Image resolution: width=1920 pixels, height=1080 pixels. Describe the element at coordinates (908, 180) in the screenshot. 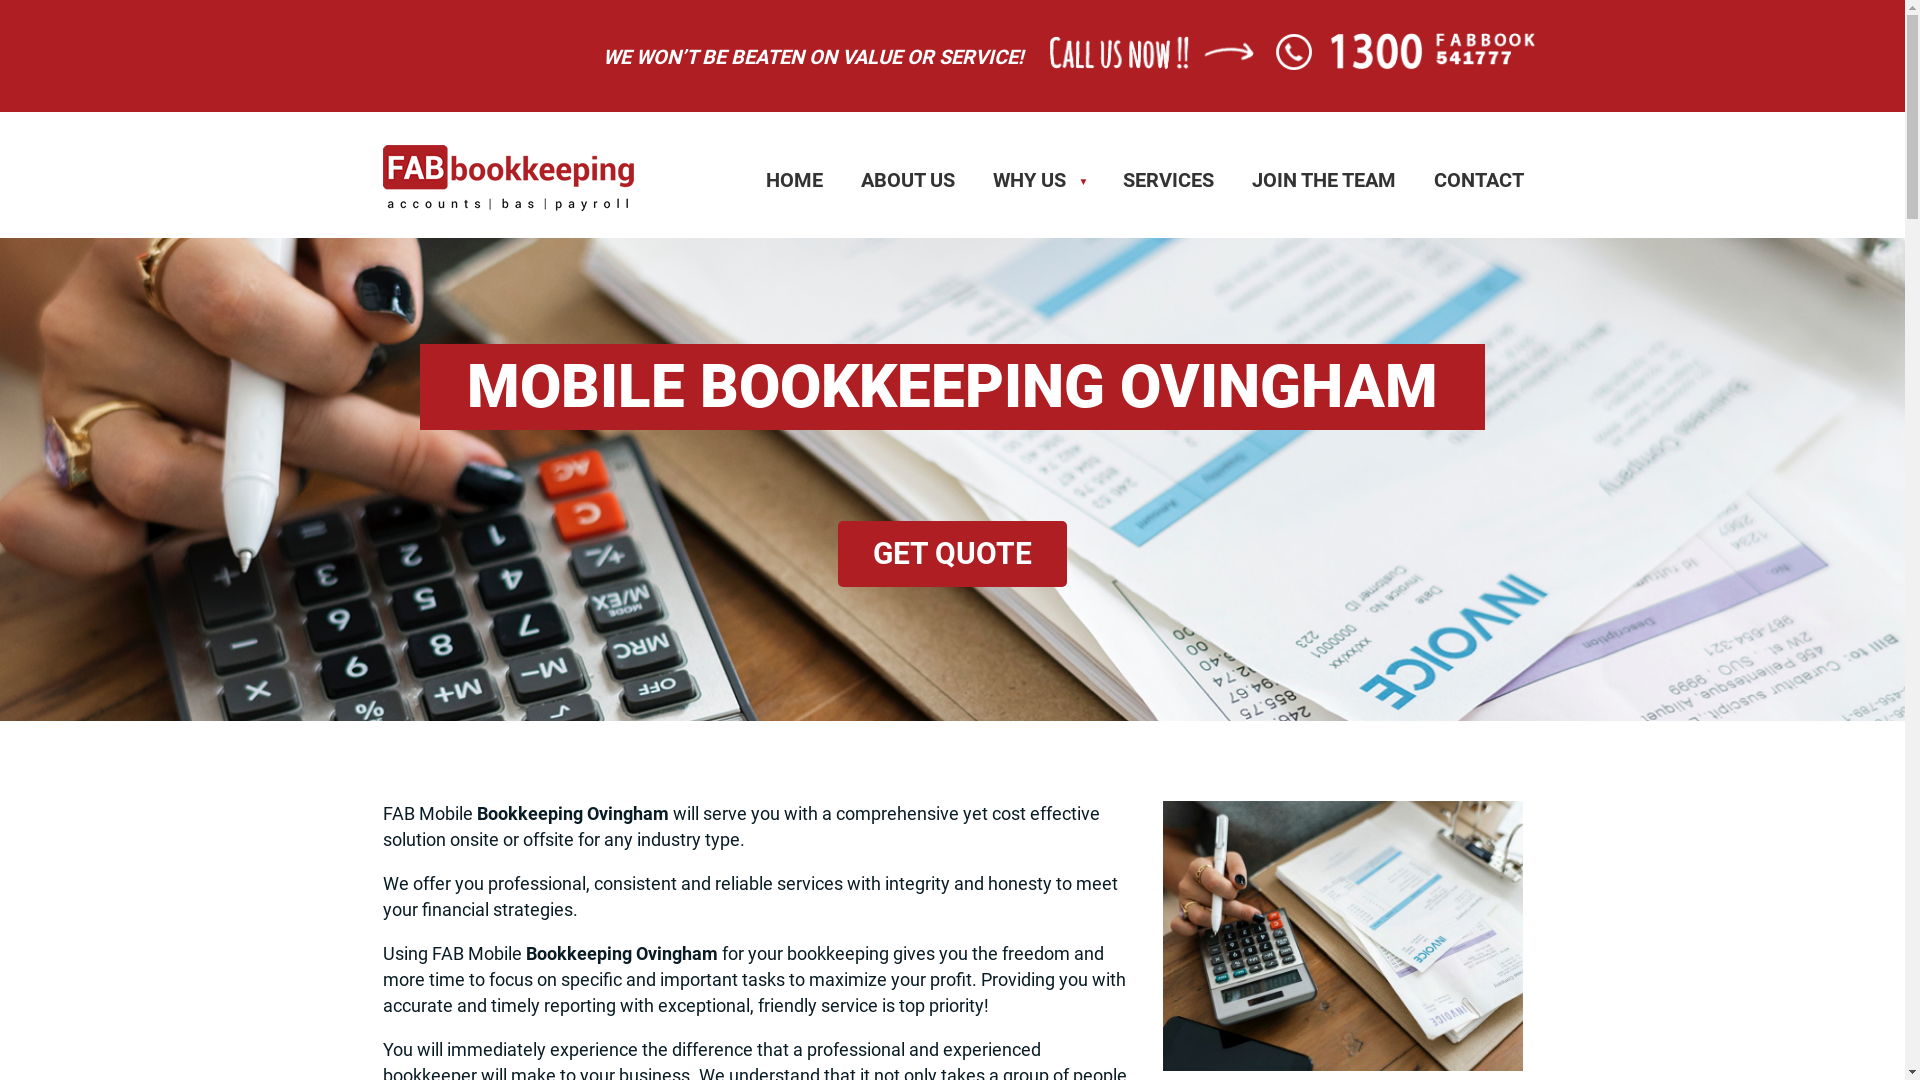

I see `ABOUT US` at that location.